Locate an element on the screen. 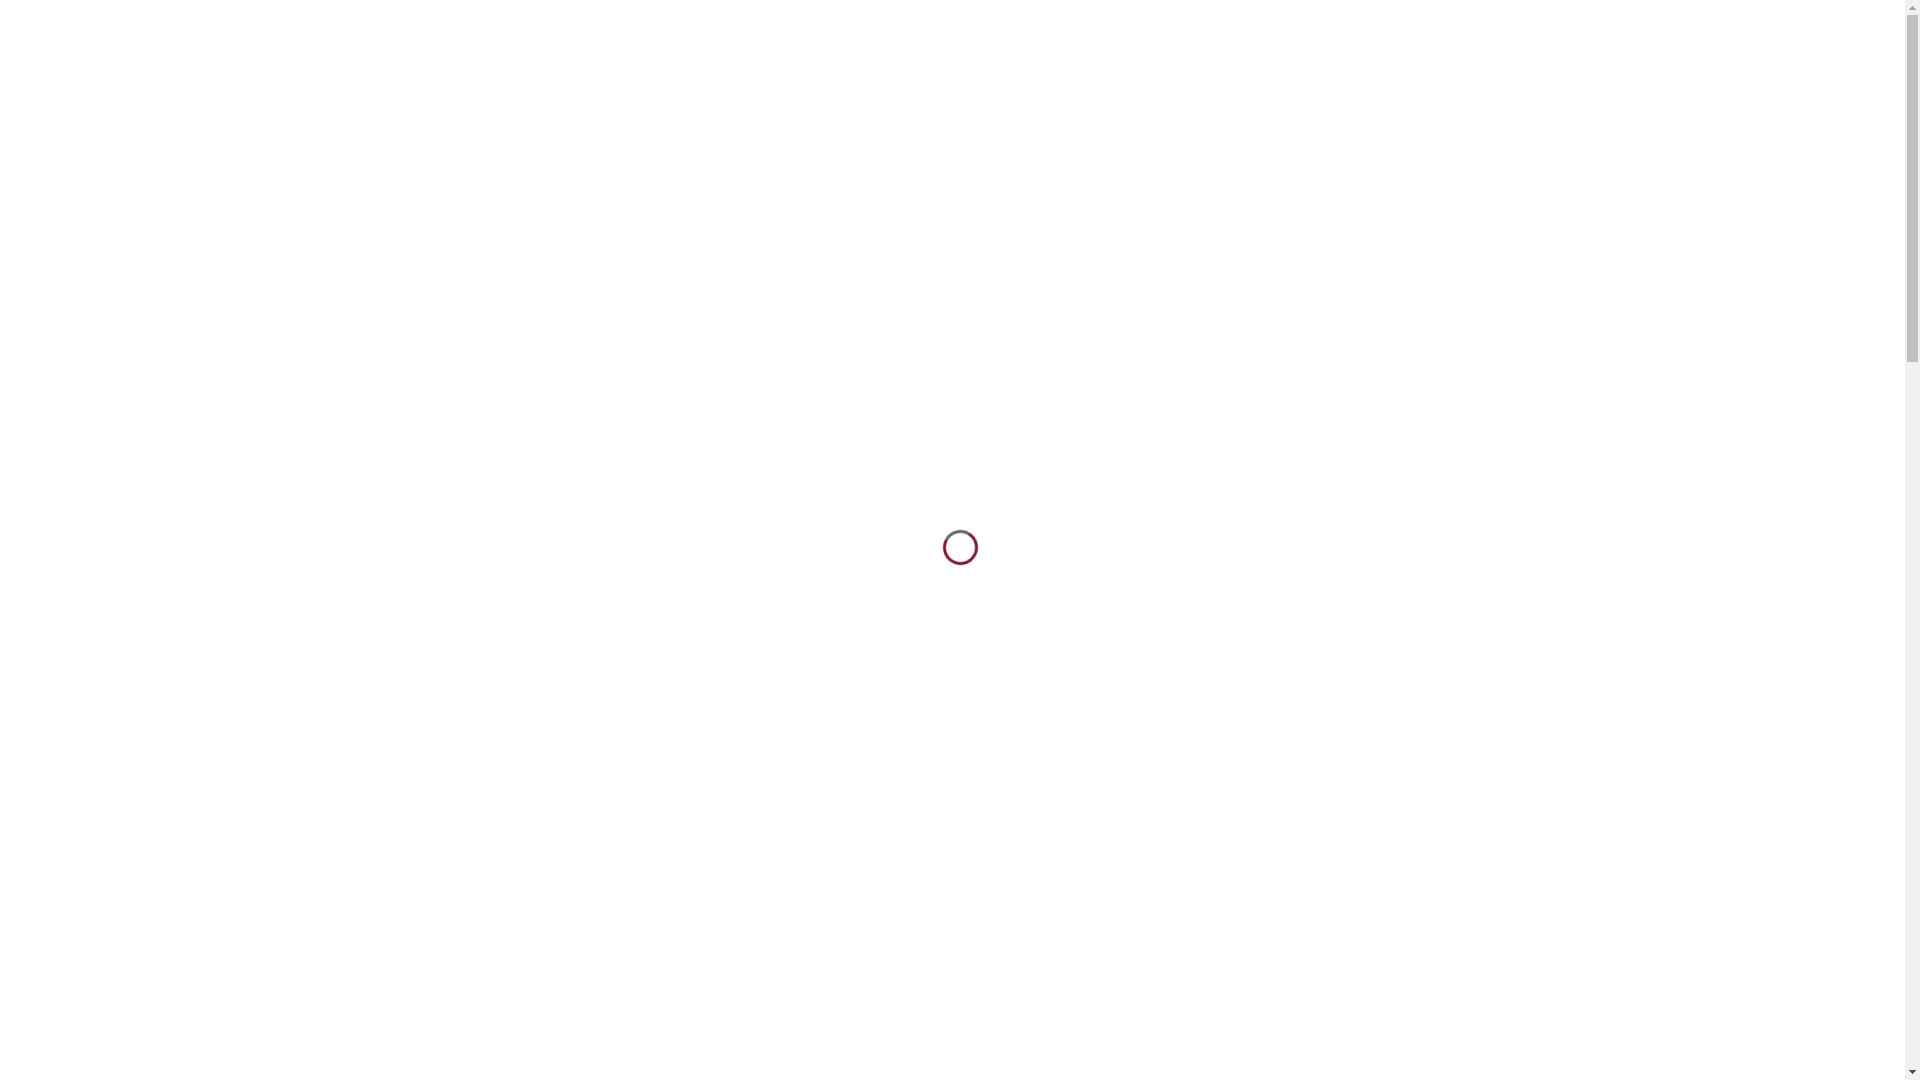 The height and width of the screenshot is (1080, 1920). Publications is located at coordinates (41, 82).